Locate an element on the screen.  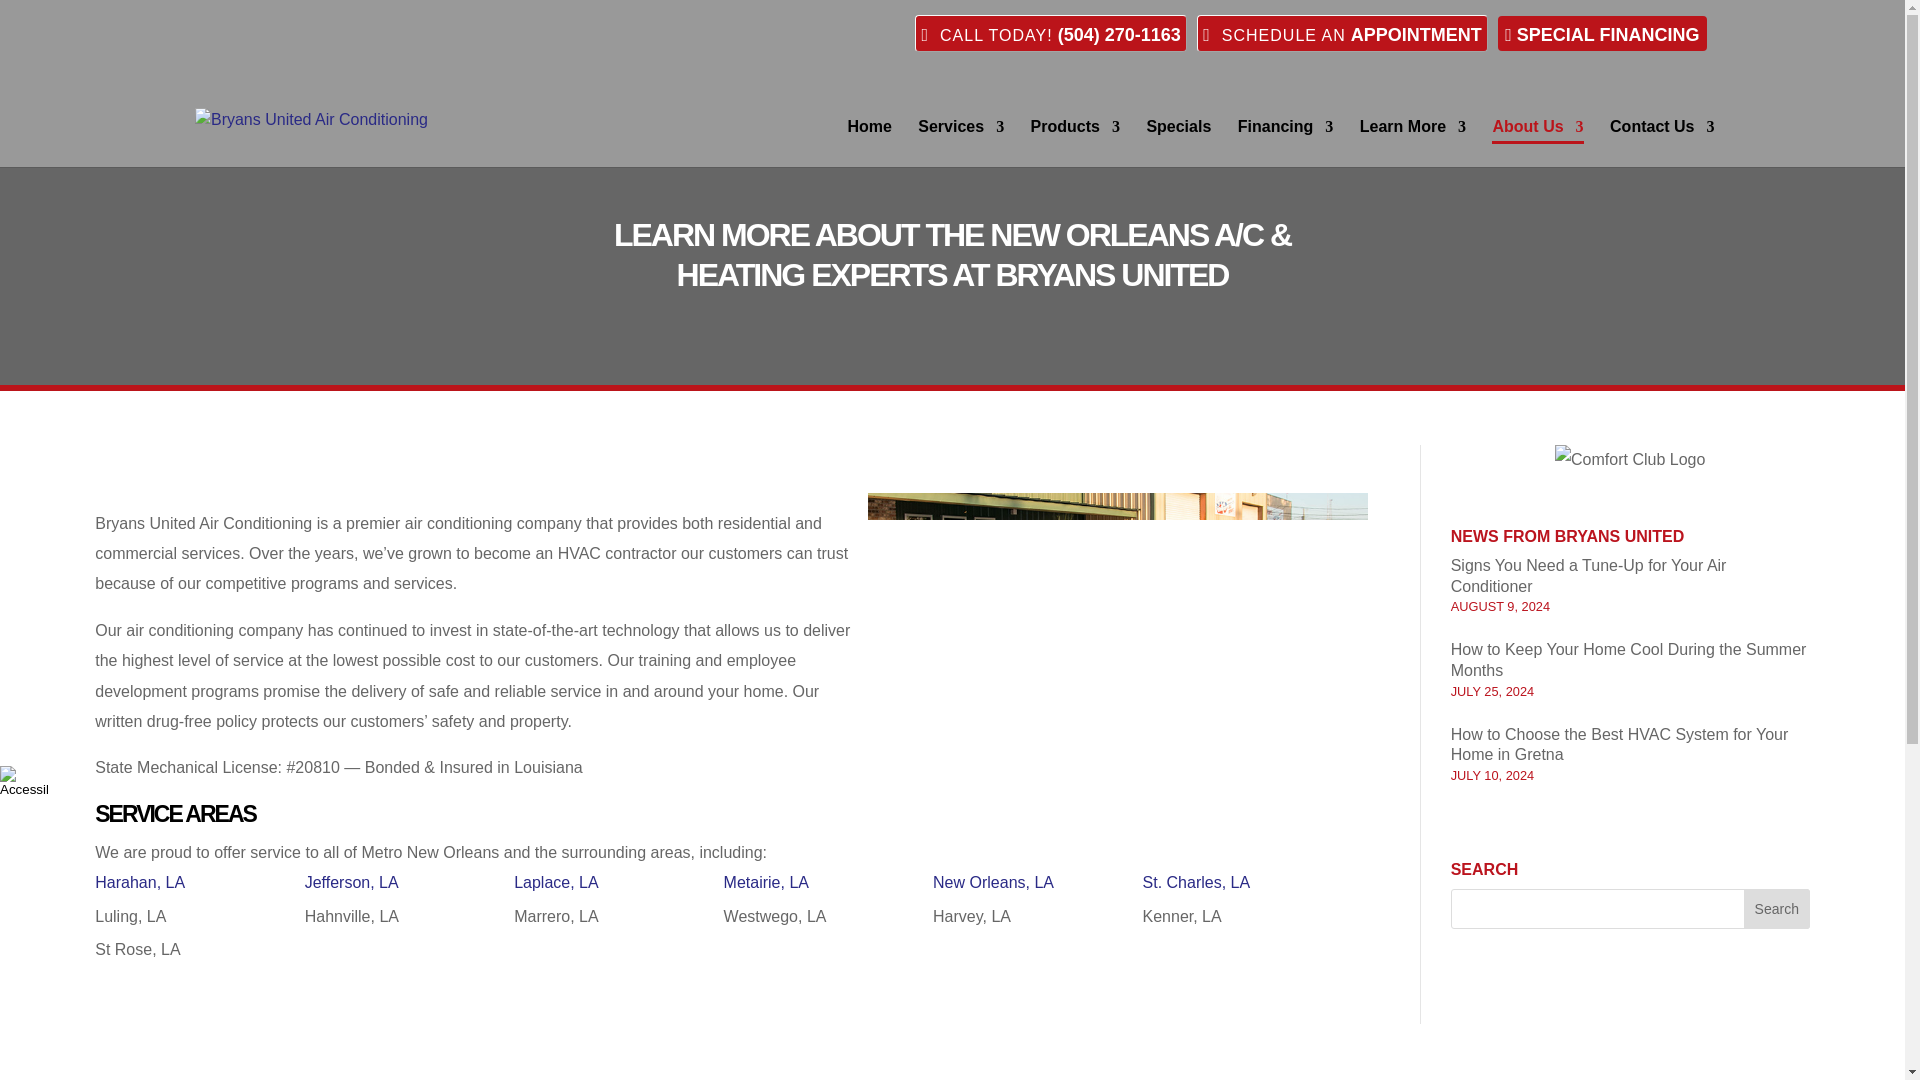
Products is located at coordinates (1075, 143).